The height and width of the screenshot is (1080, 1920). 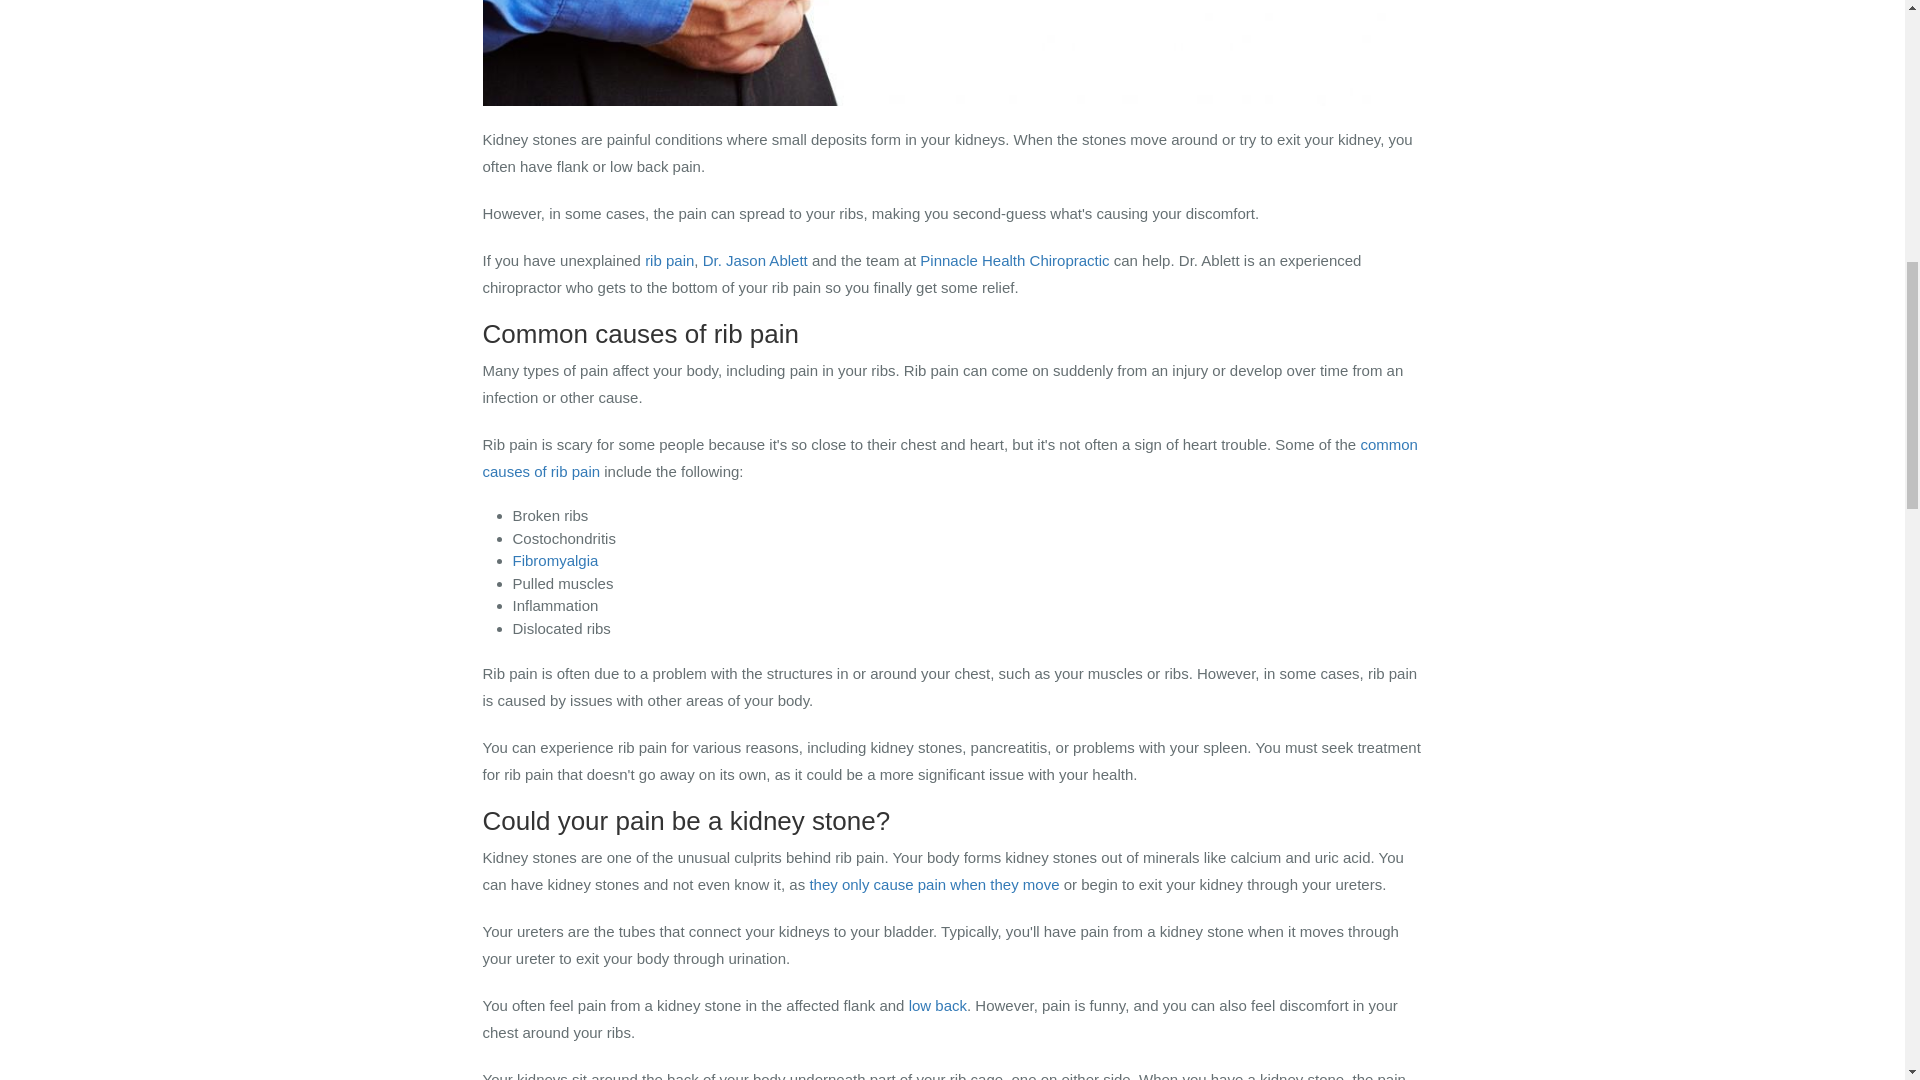 What do you see at coordinates (938, 1005) in the screenshot?
I see `low back` at bounding box center [938, 1005].